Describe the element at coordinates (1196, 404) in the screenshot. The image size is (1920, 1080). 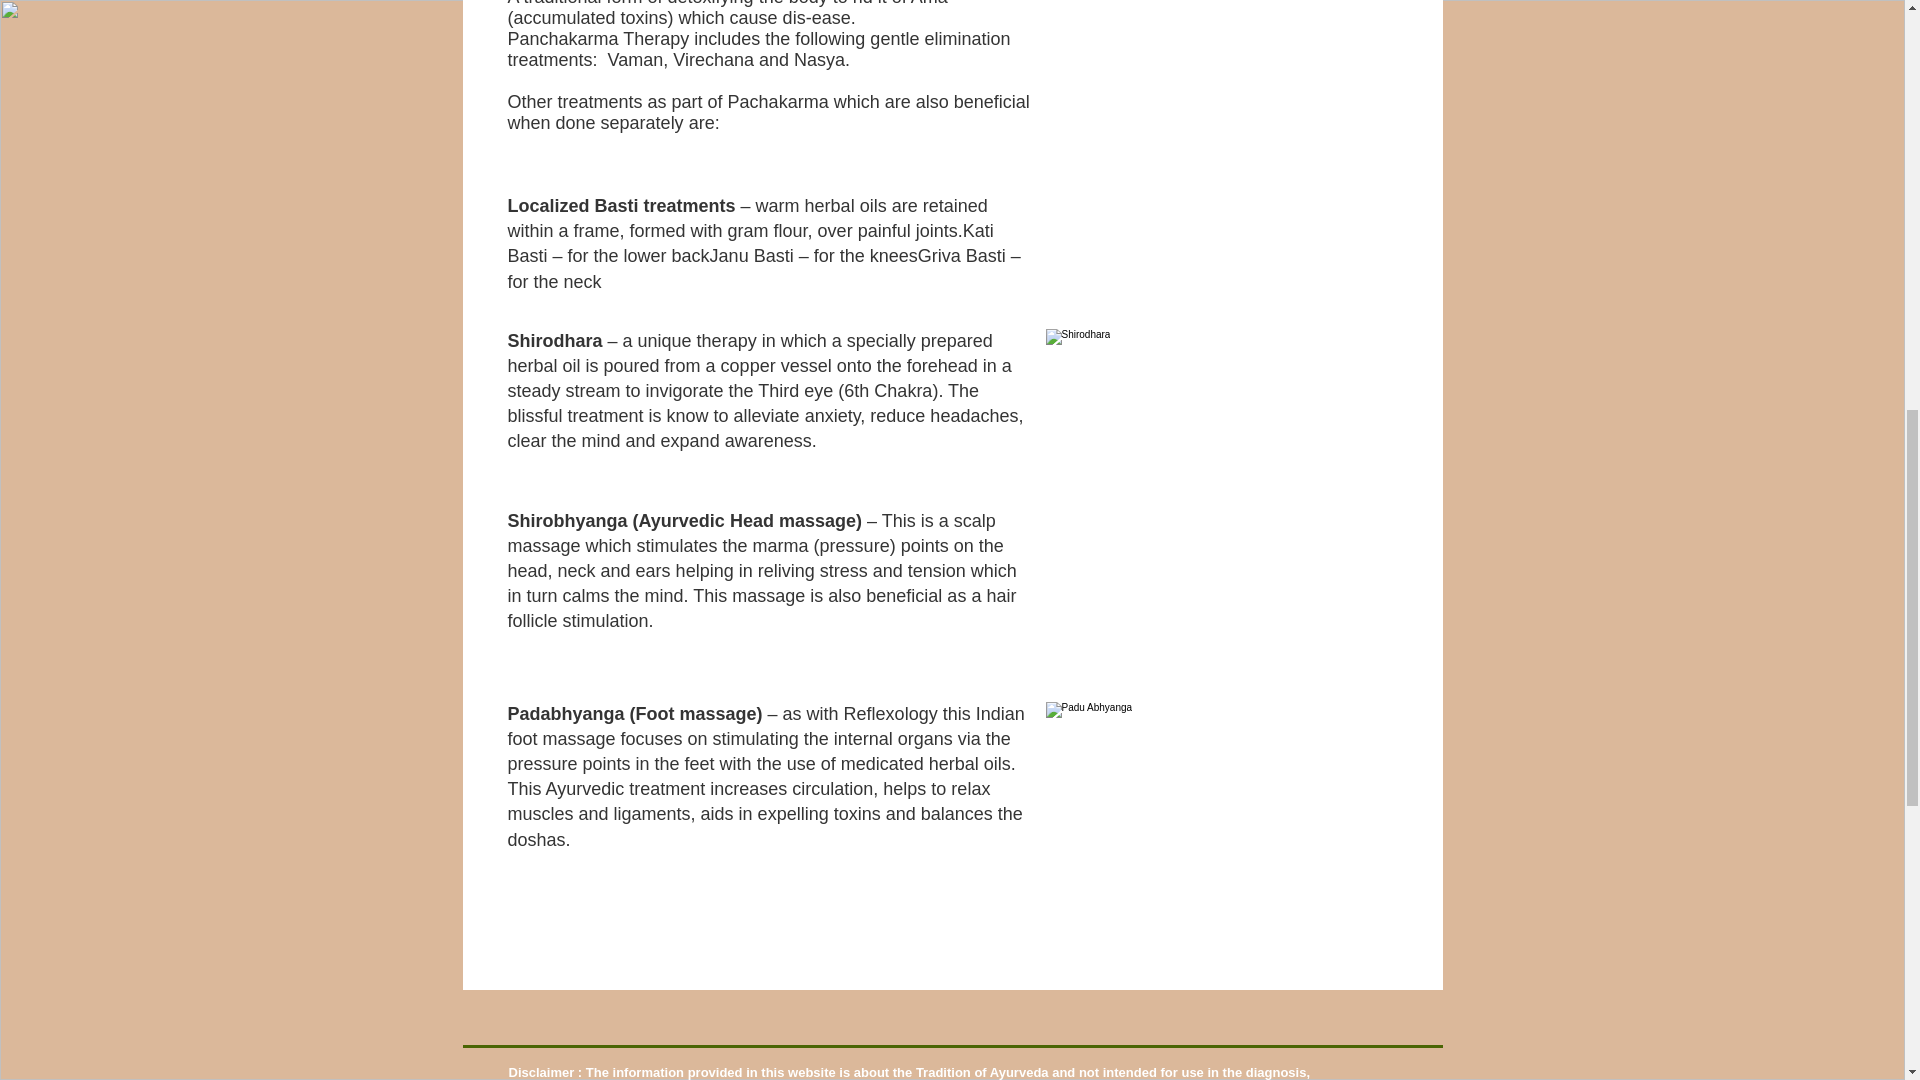
I see `Shirodhara` at that location.